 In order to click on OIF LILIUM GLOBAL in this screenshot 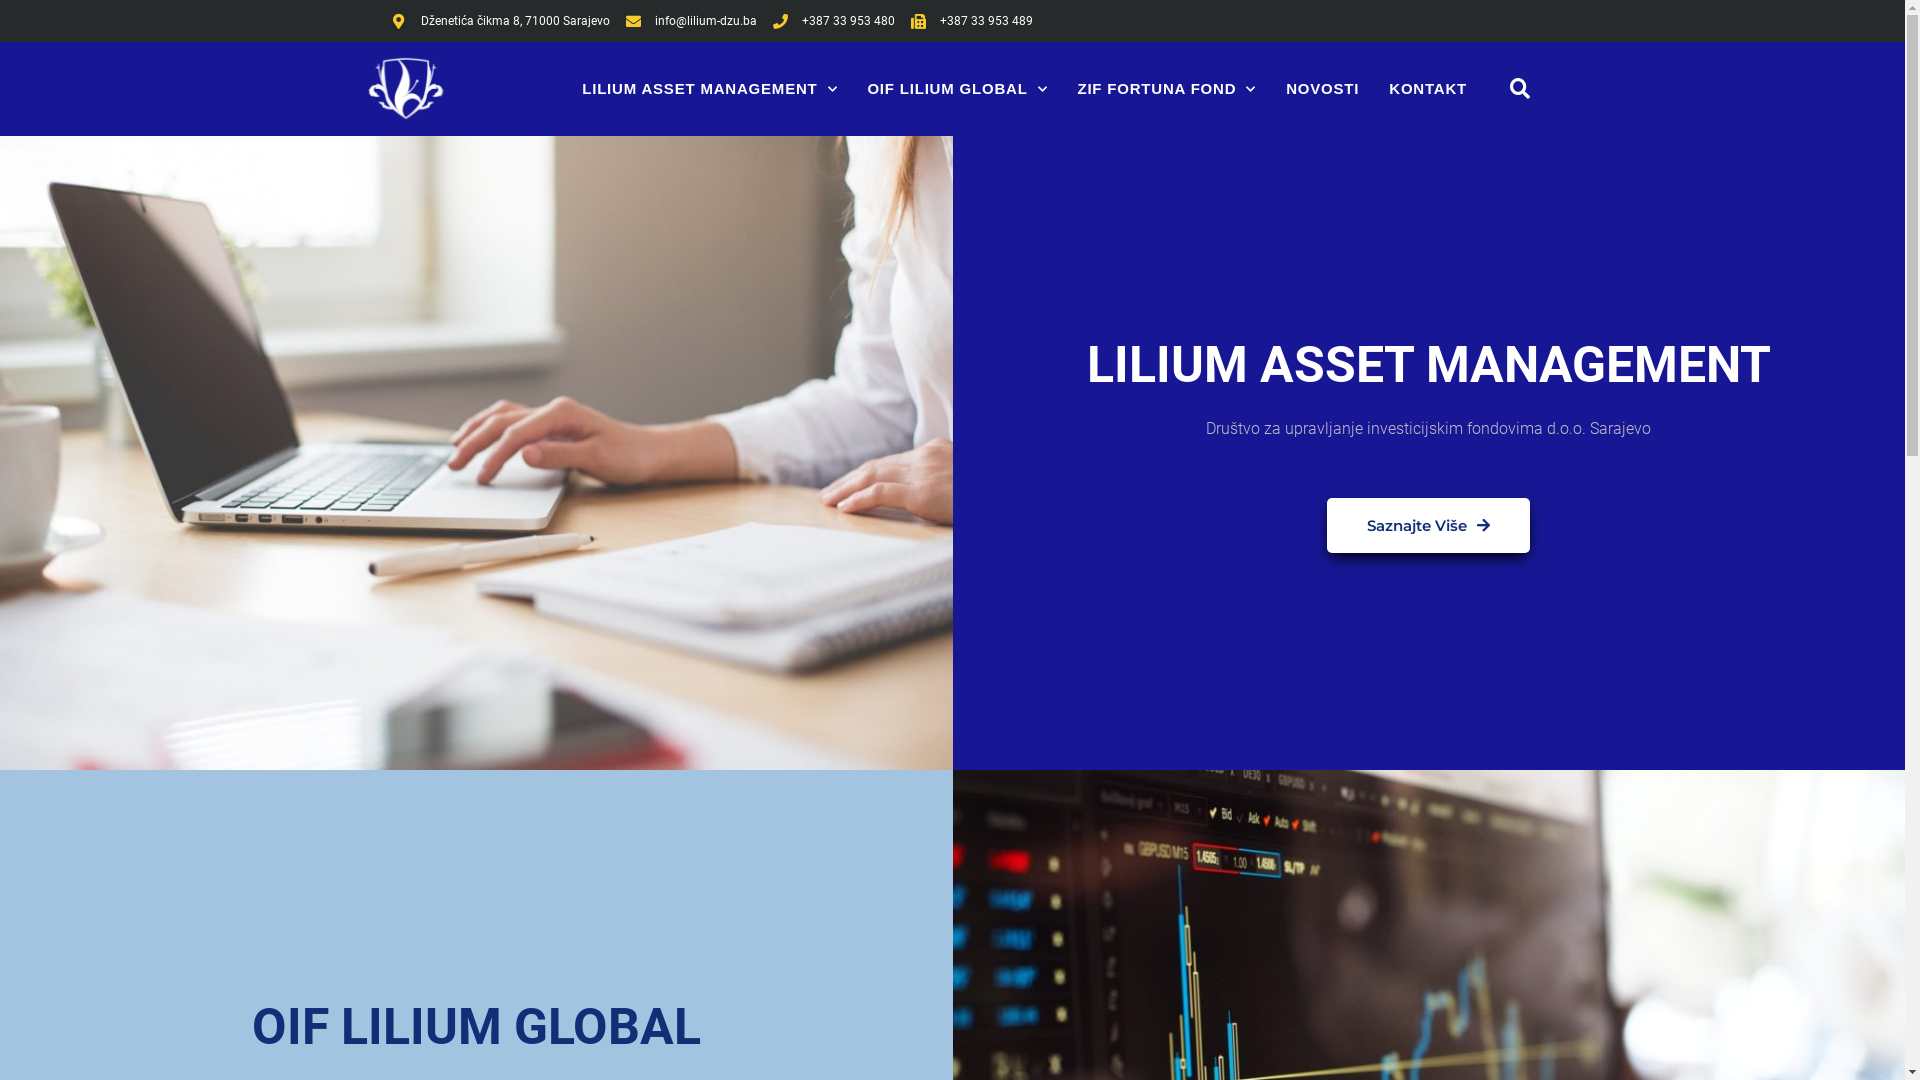, I will do `click(957, 89)`.